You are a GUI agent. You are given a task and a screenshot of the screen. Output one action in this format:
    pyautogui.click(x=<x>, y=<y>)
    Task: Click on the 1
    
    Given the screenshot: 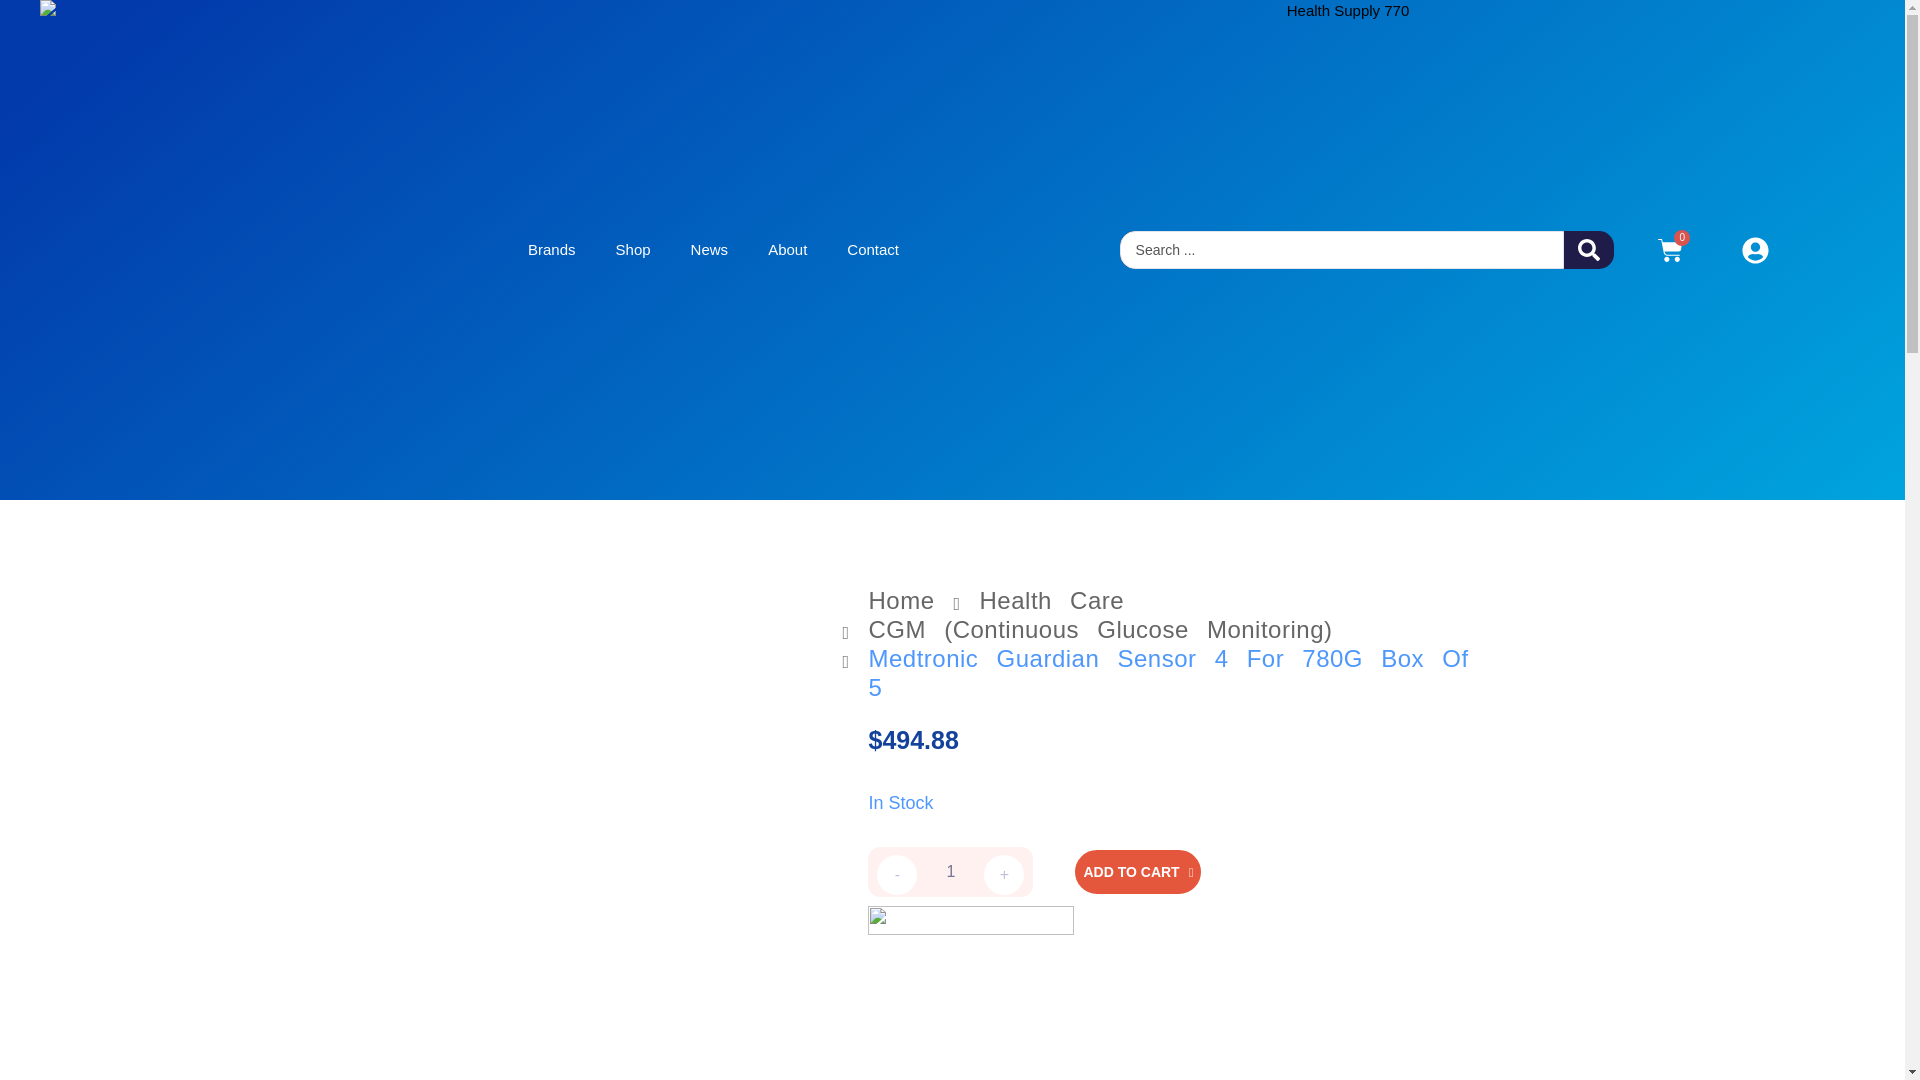 What is the action you would take?
    pyautogui.click(x=950, y=872)
    